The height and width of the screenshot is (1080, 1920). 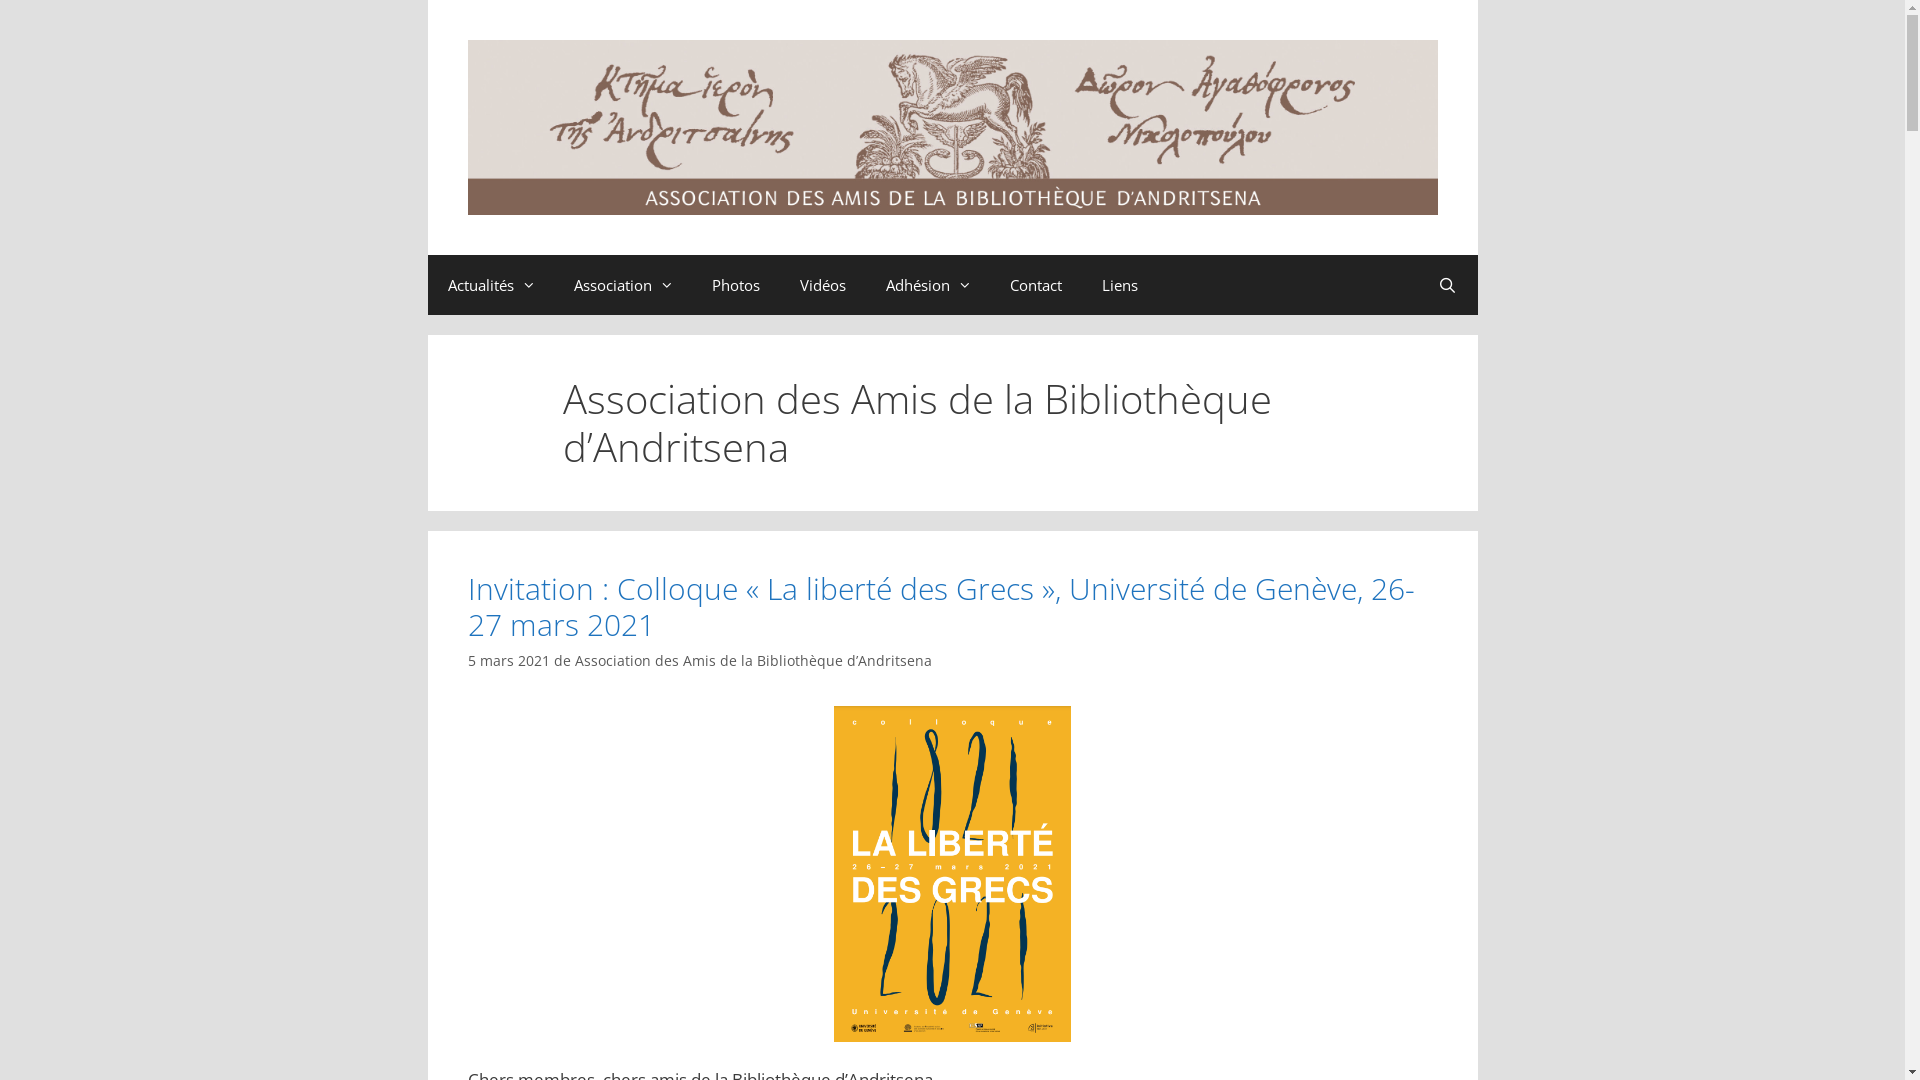 What do you see at coordinates (953, 126) in the screenshot?
I see `Andritsena.ch` at bounding box center [953, 126].